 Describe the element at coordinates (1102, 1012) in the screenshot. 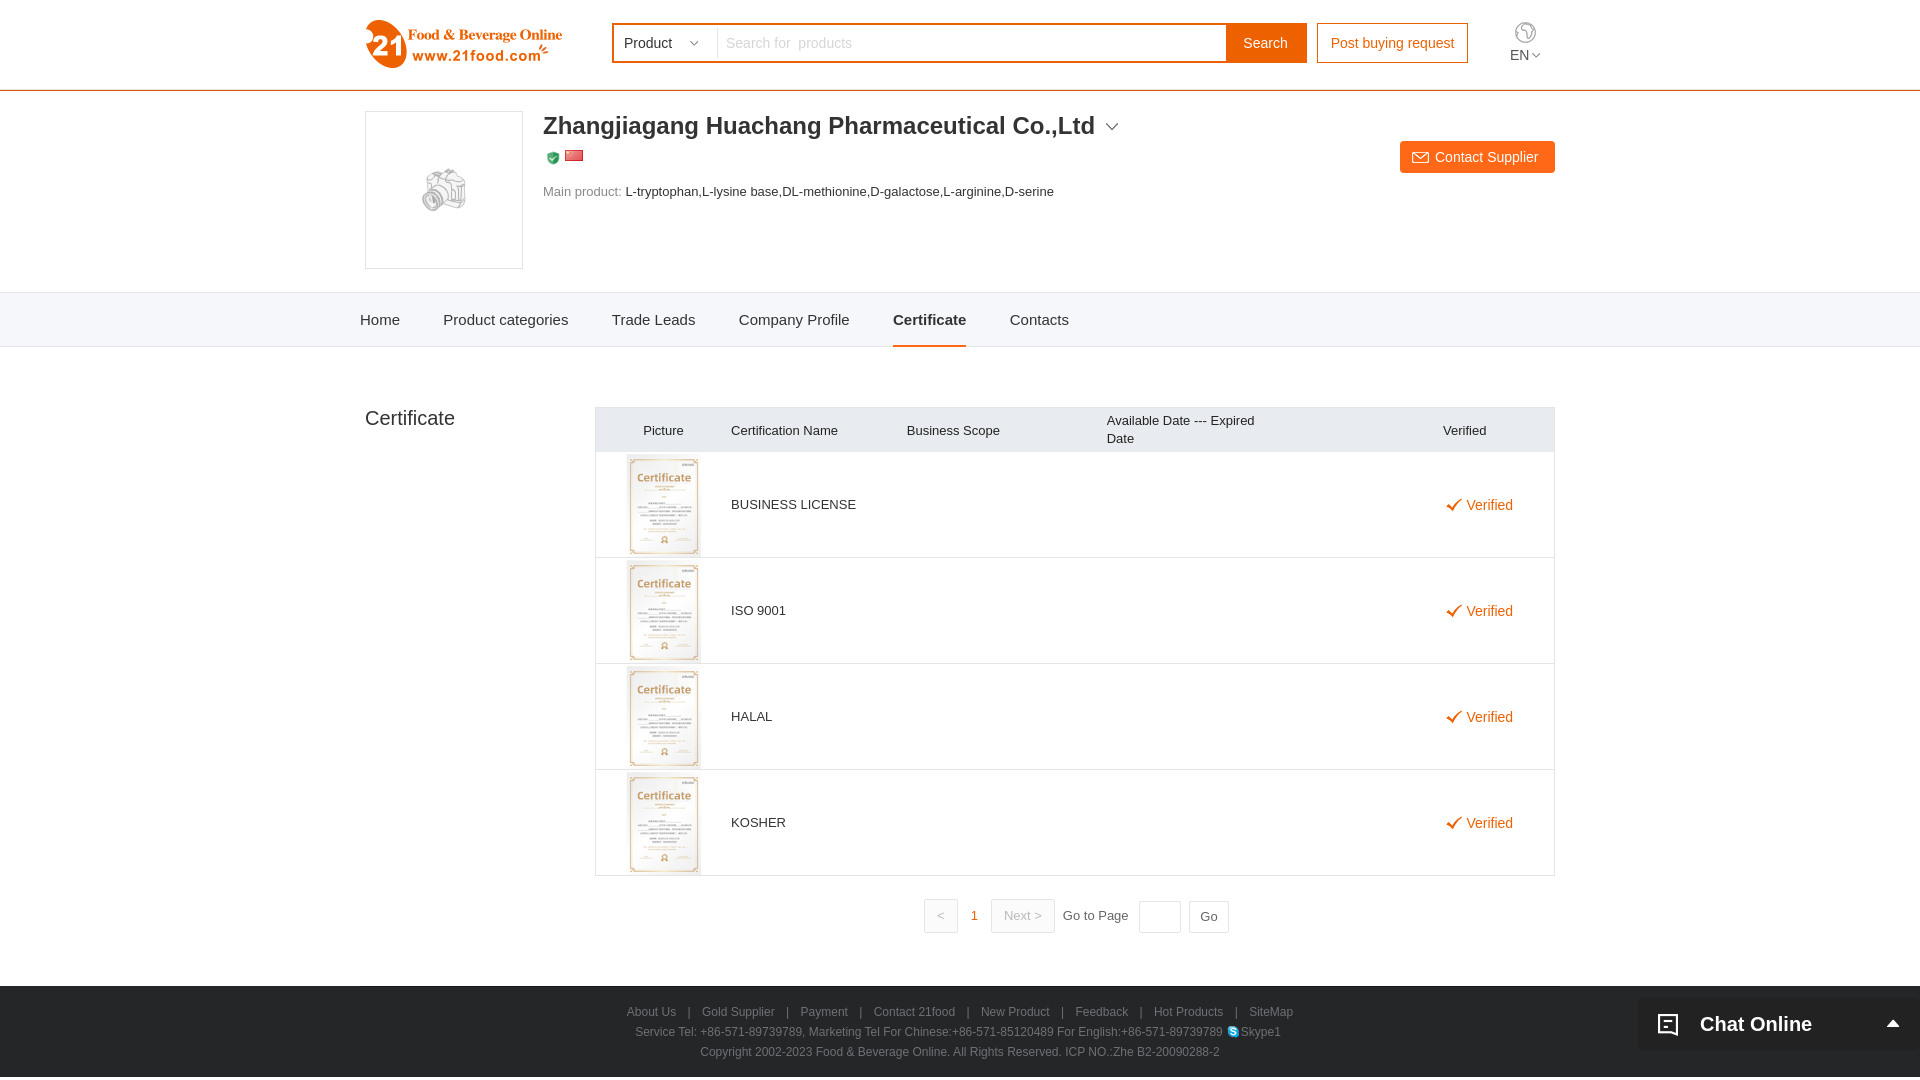

I see `Feedback` at that location.